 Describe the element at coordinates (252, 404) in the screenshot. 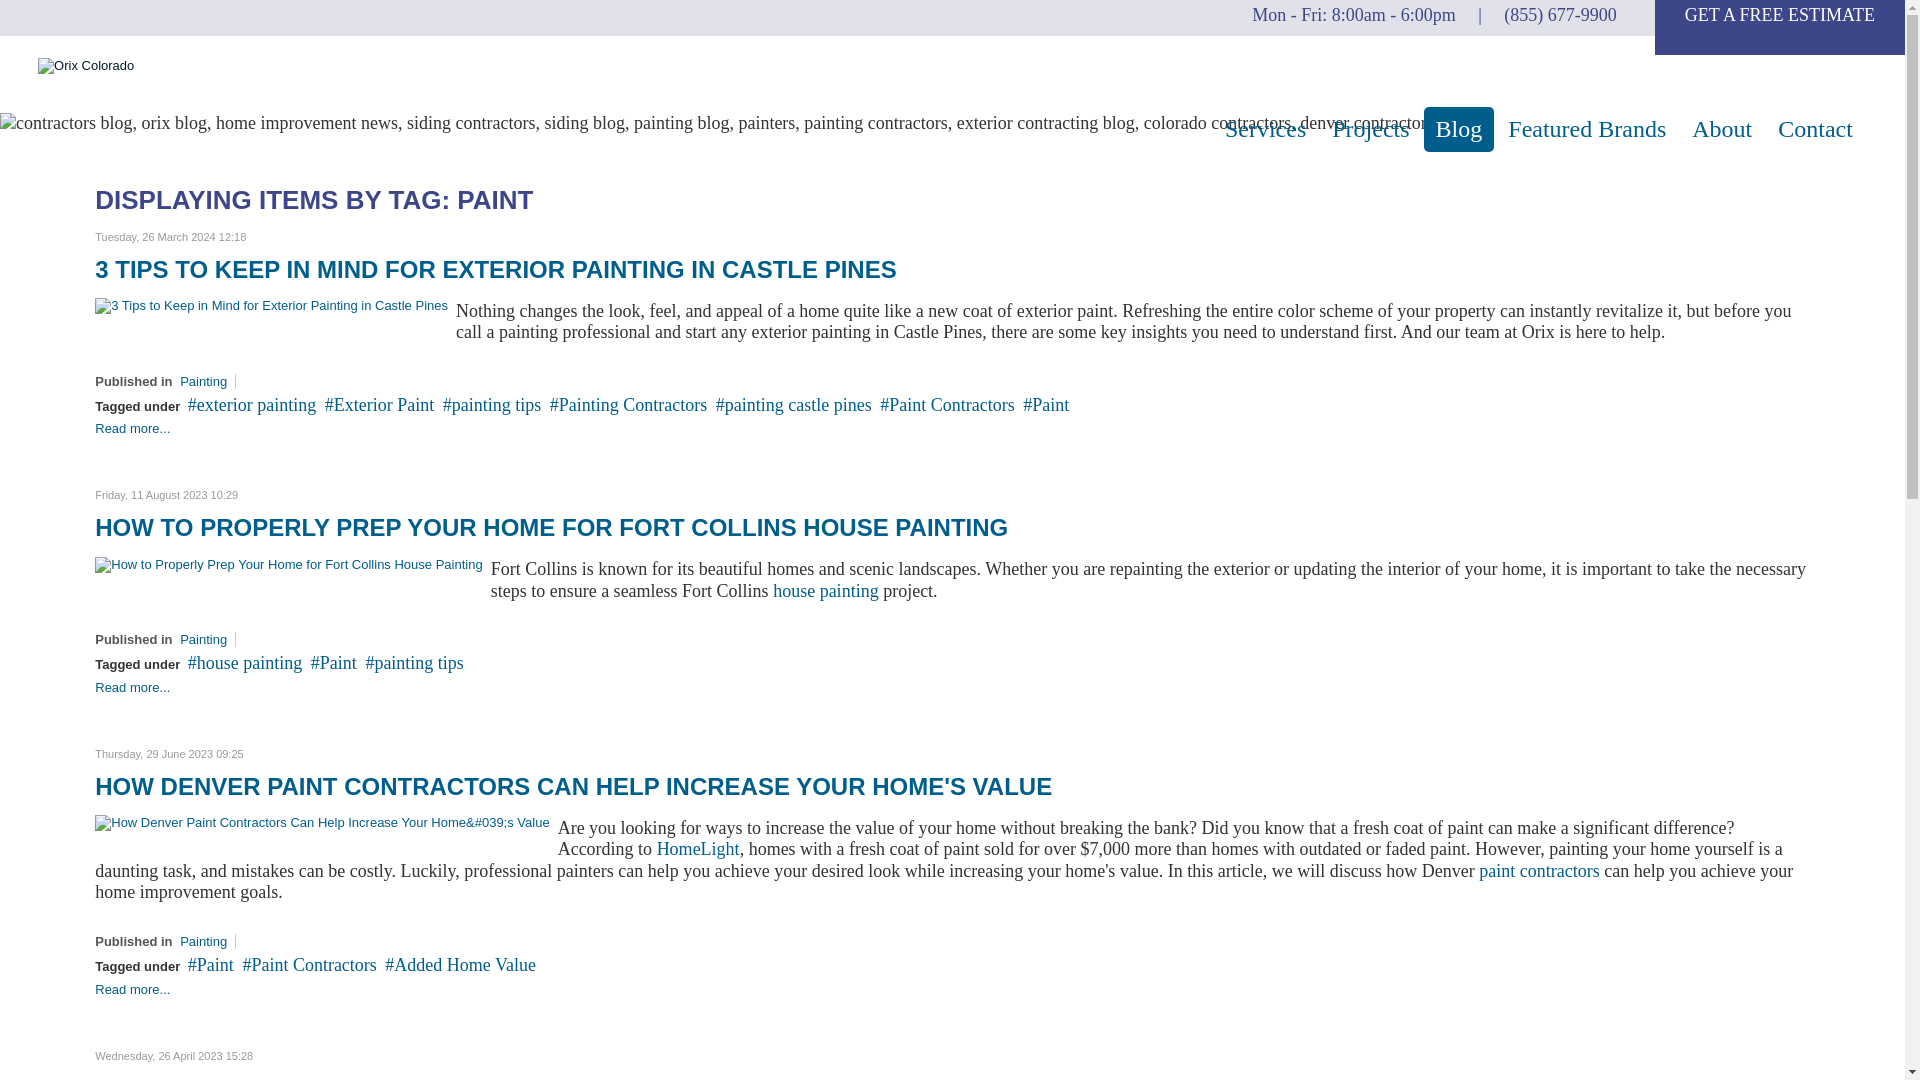

I see `exterior painting` at that location.